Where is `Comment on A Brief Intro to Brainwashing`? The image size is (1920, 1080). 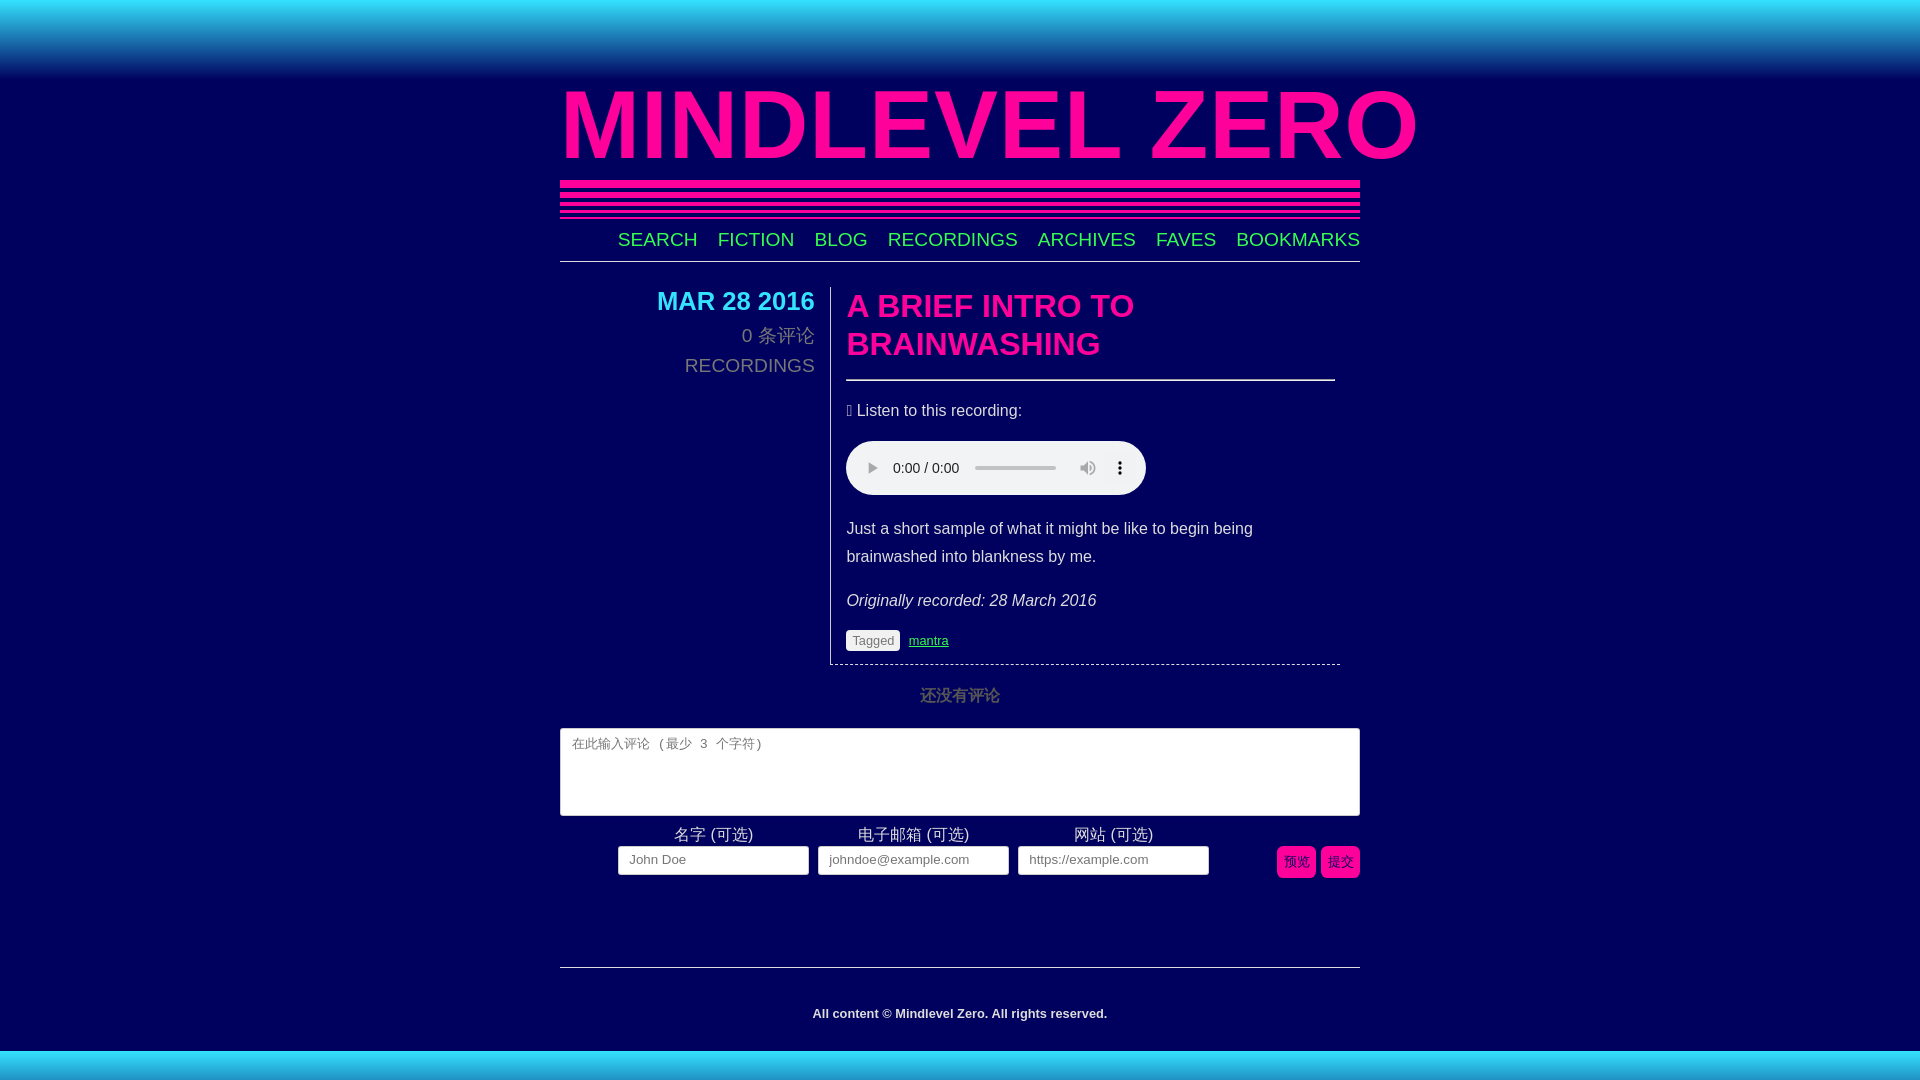
Comment on A Brief Intro to Brainwashing is located at coordinates (778, 335).